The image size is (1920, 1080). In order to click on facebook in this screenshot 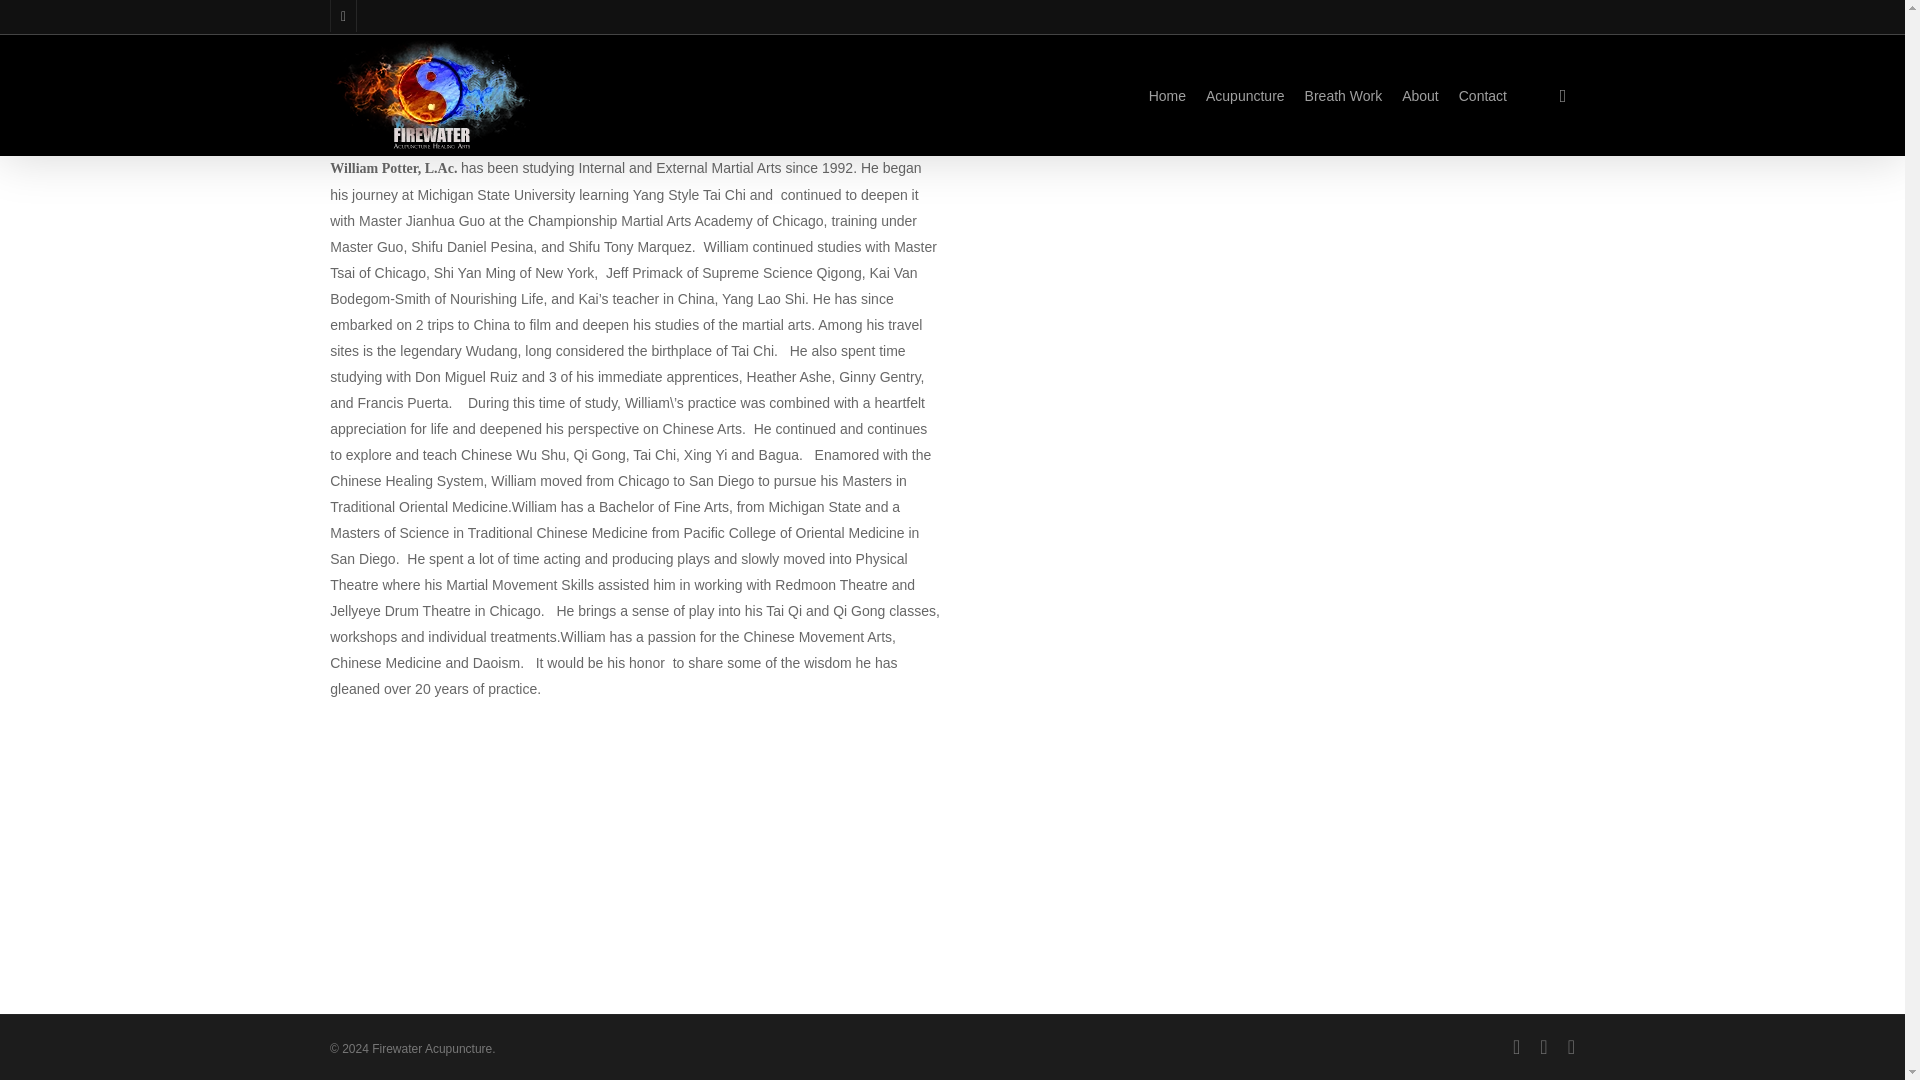, I will do `click(342, 16)`.